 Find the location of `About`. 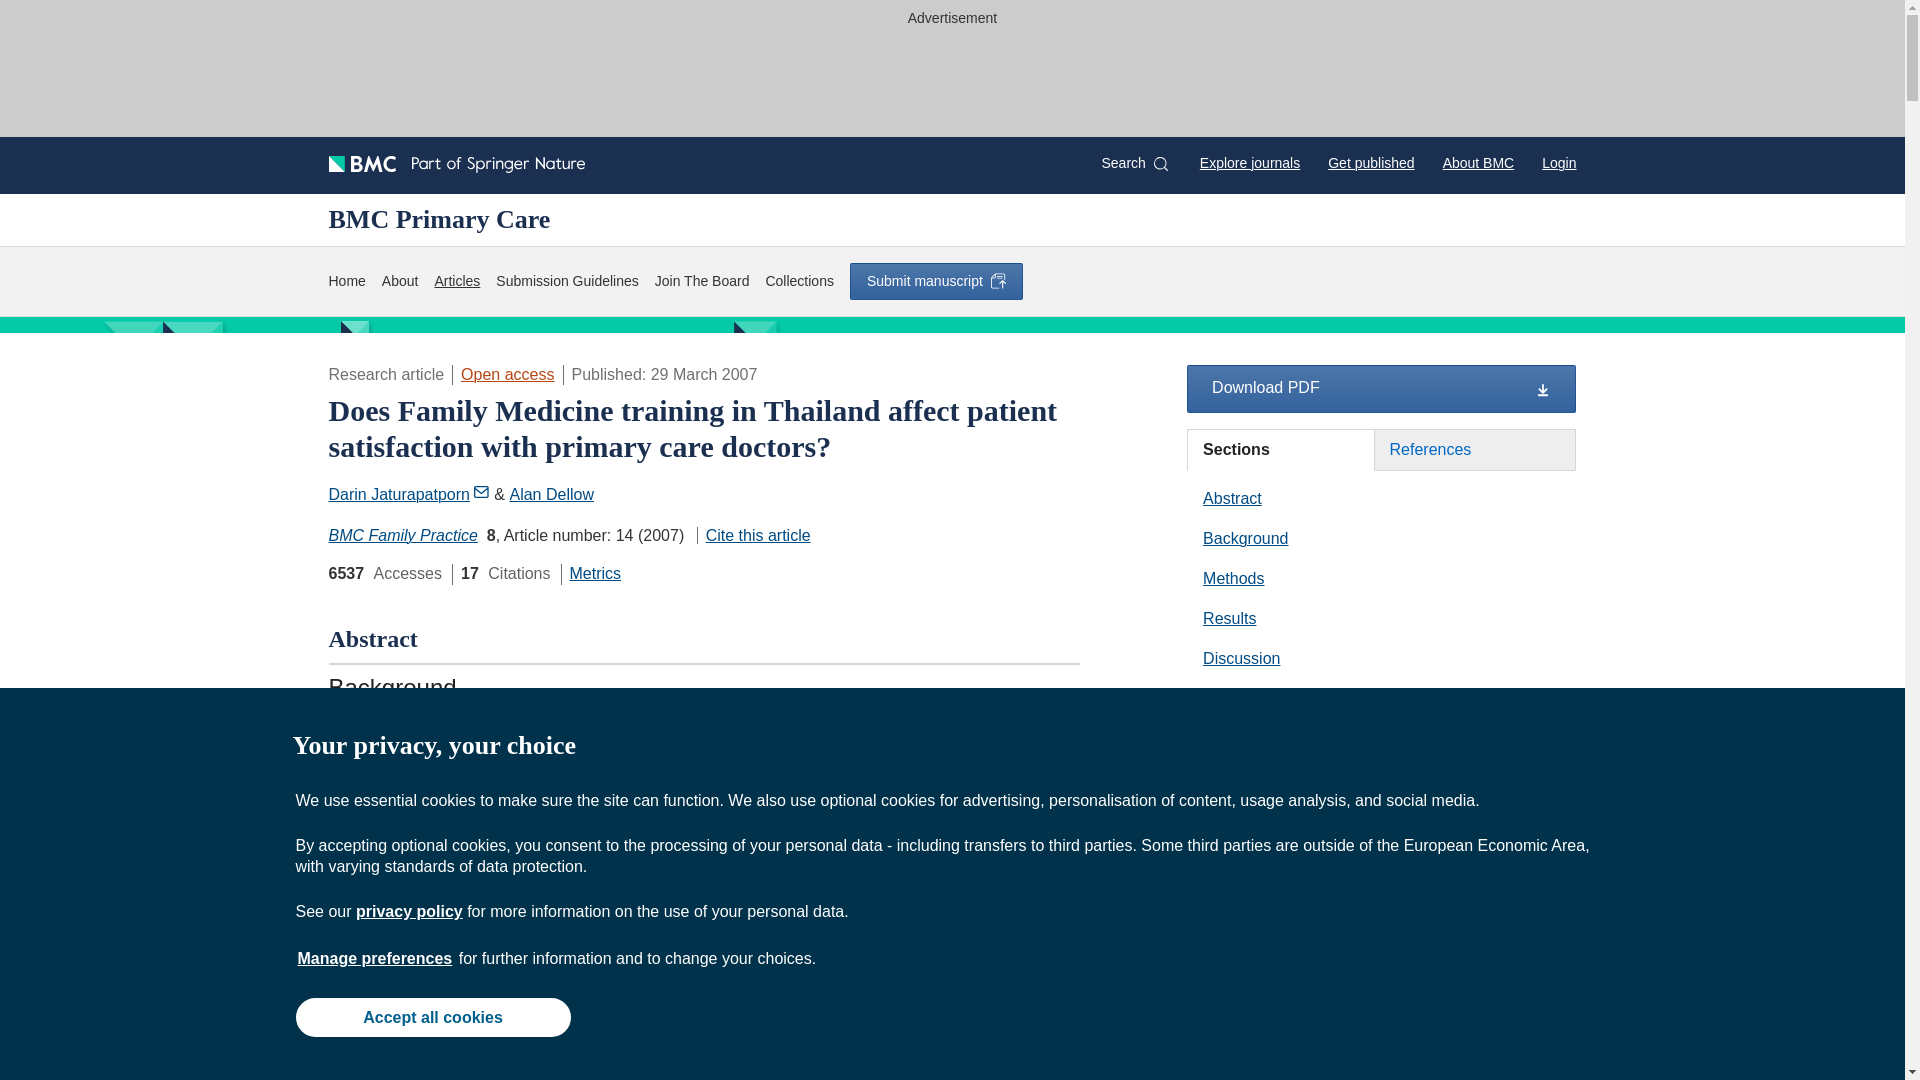

About is located at coordinates (400, 281).